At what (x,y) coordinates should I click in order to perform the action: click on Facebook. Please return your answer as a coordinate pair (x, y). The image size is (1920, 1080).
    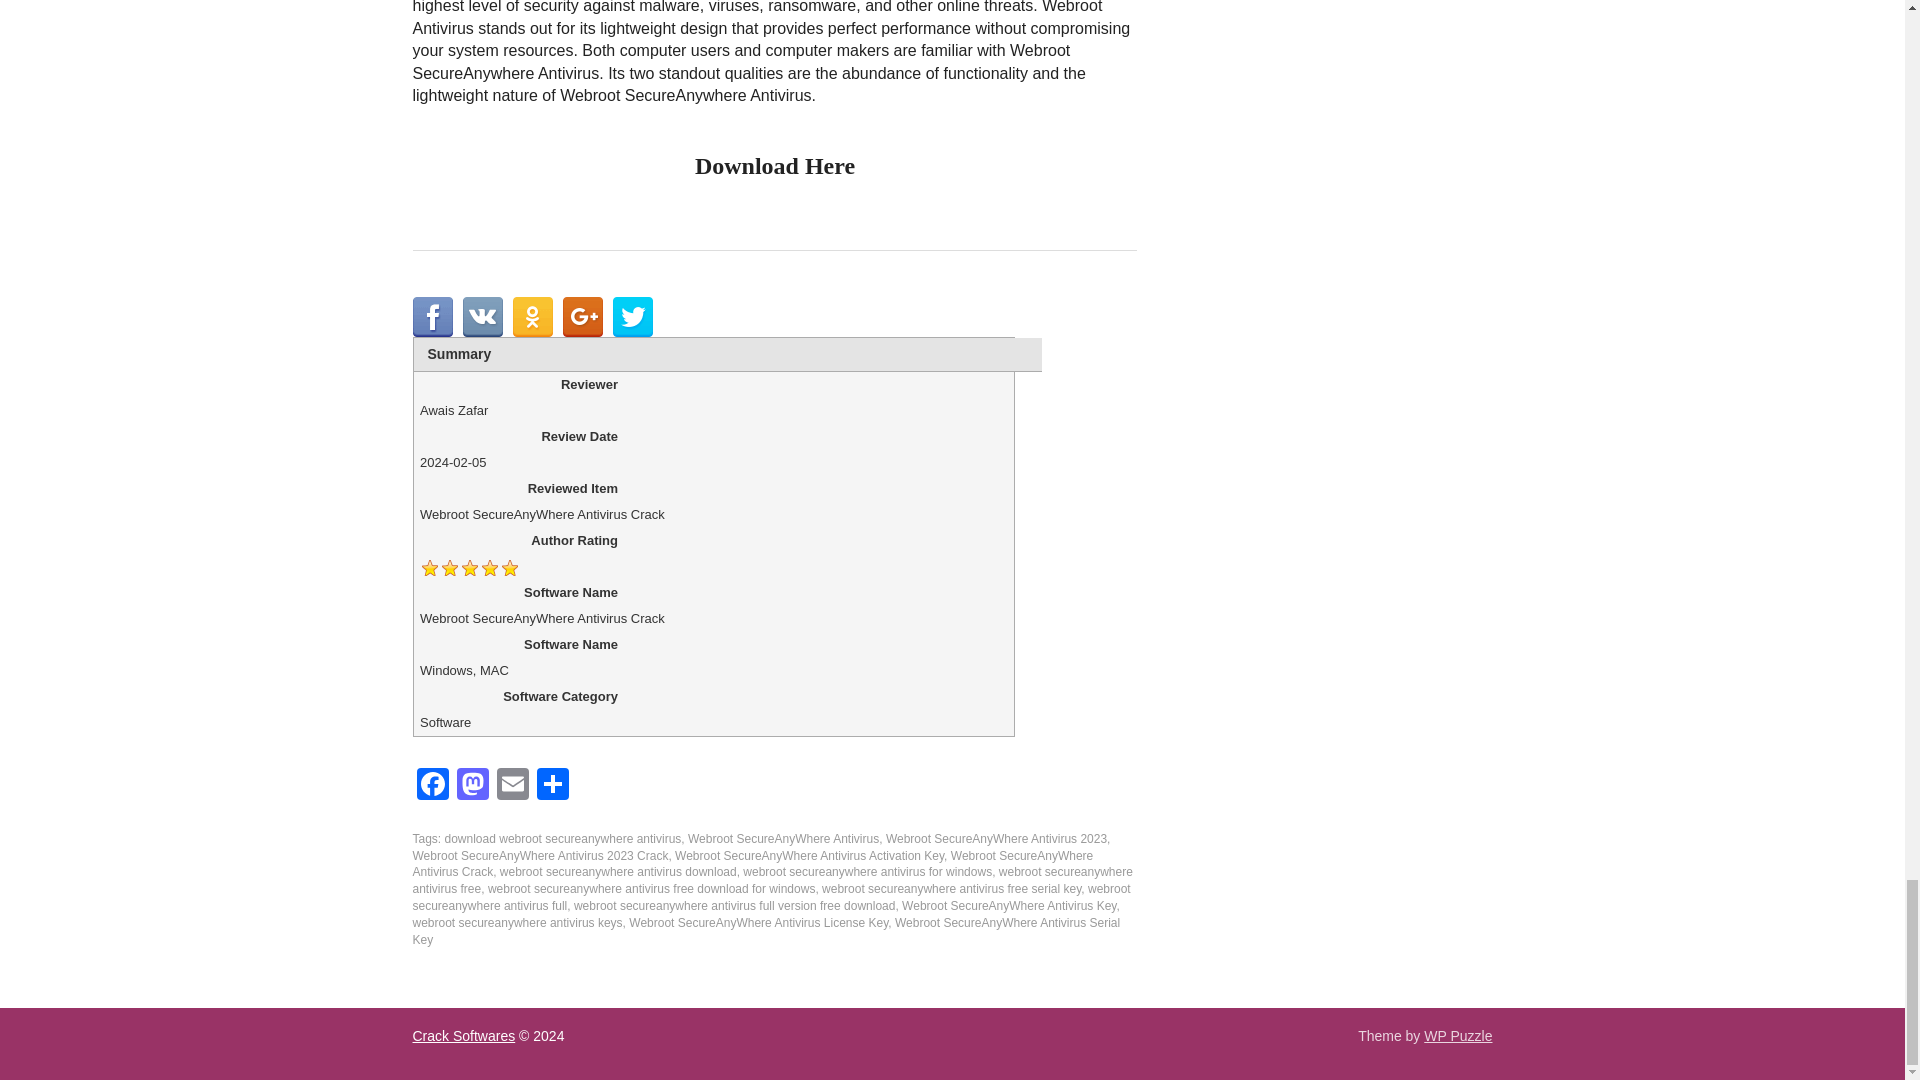
    Looking at the image, I should click on (432, 786).